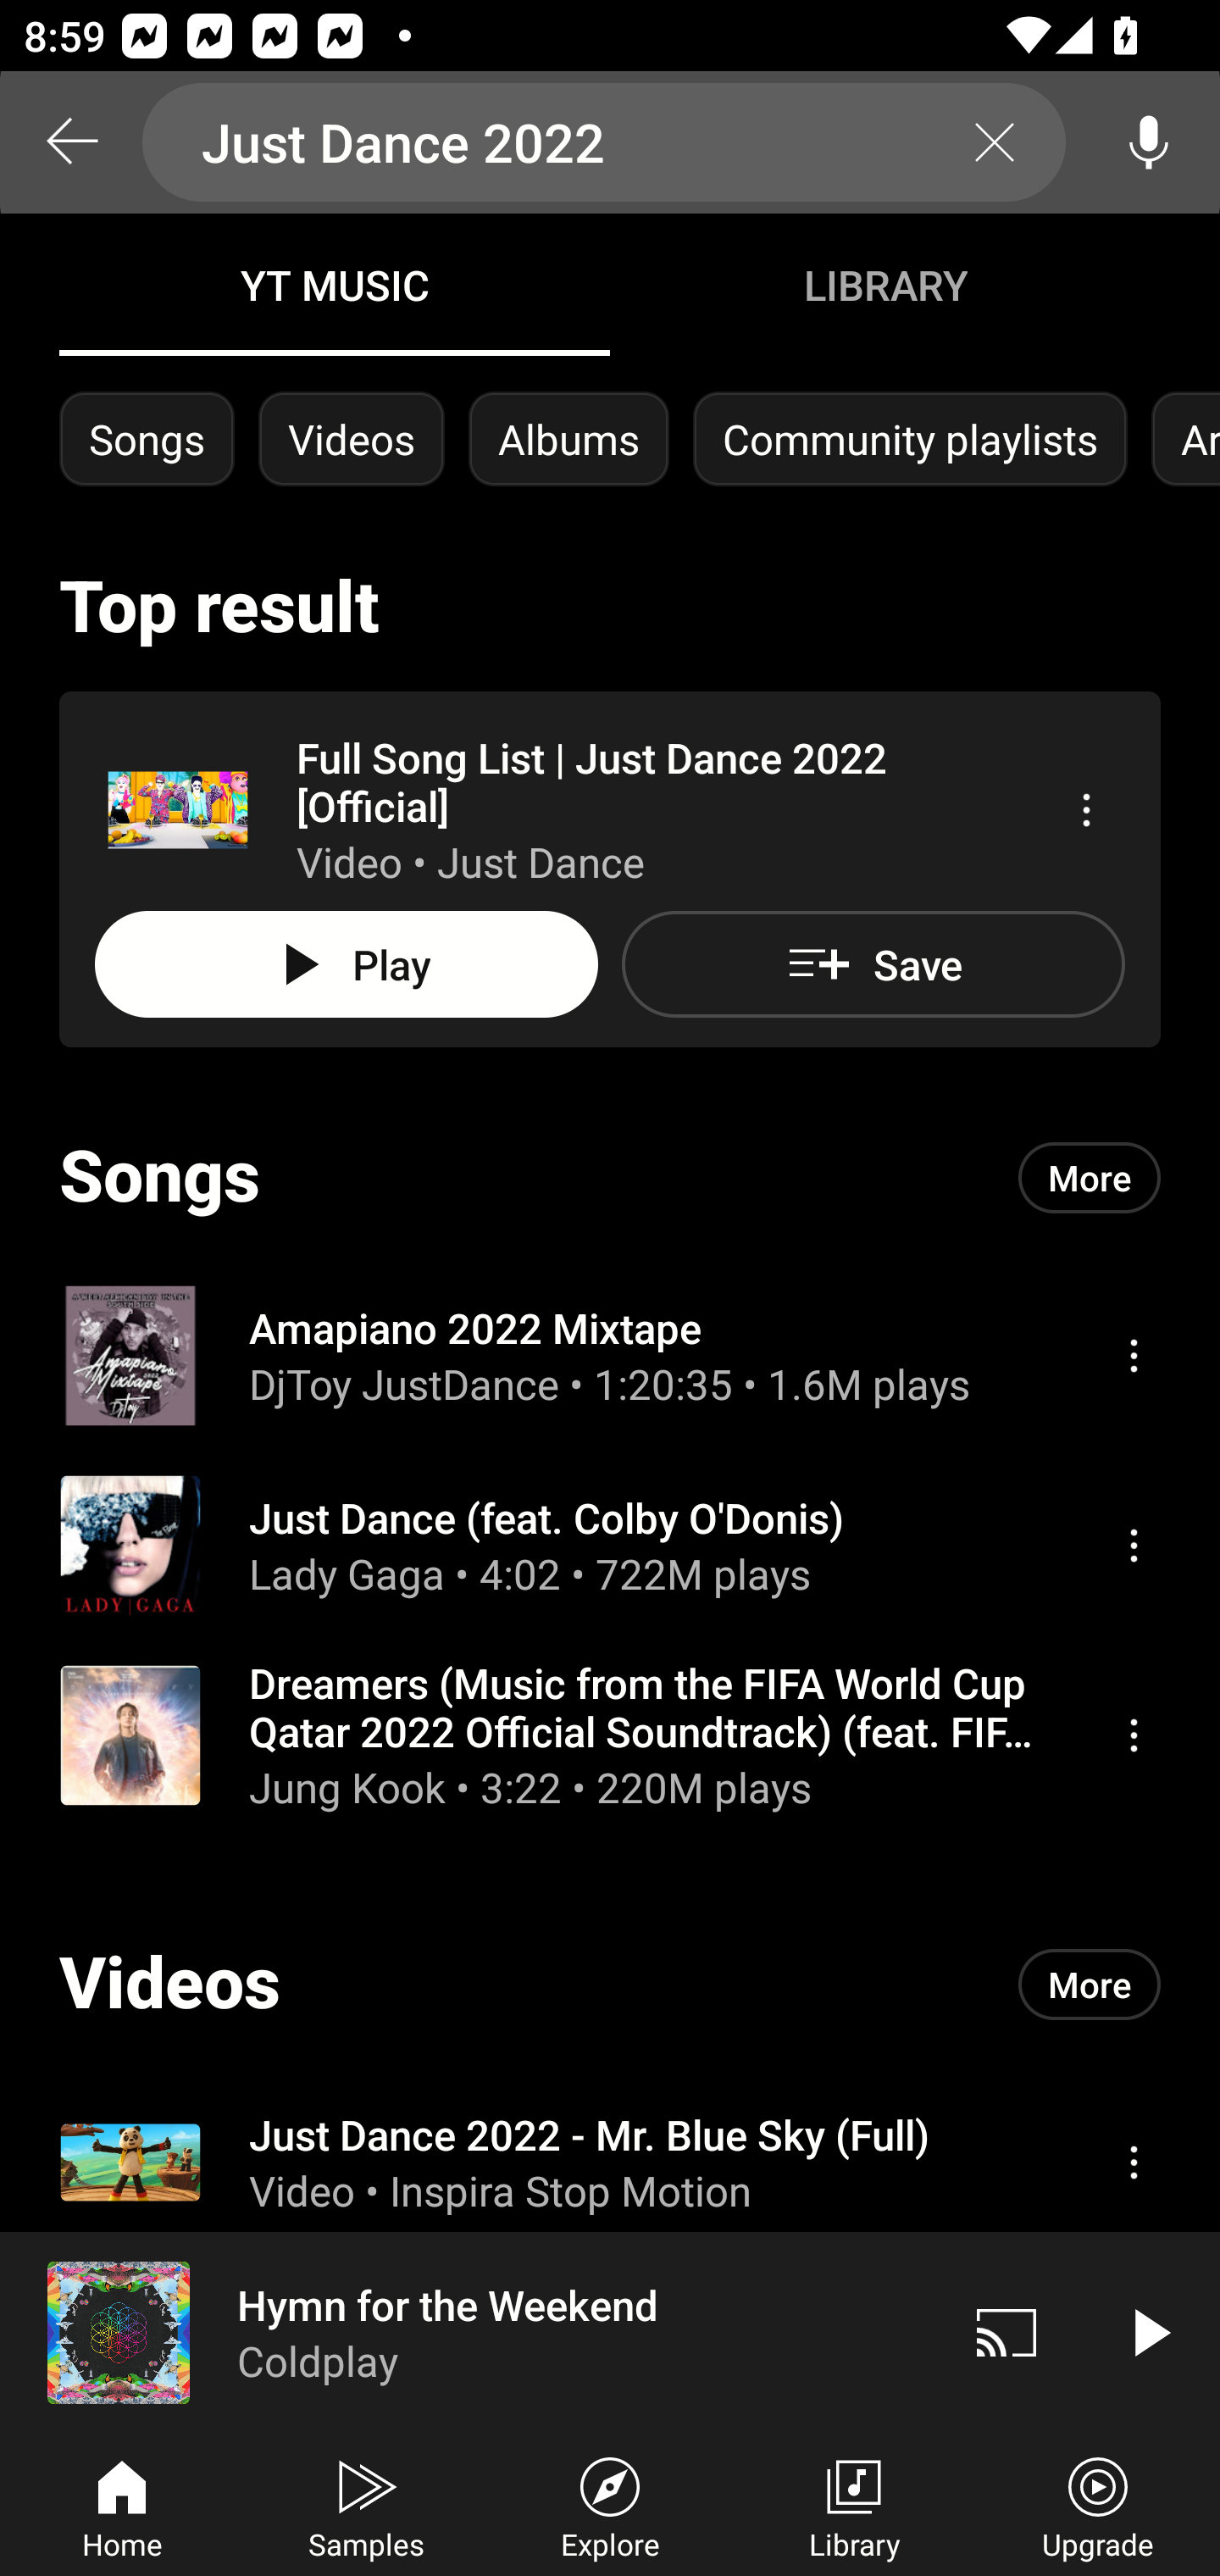 The image size is (1220, 2576). Describe the element at coordinates (468, 2332) in the screenshot. I see `Hymn for the Weekend Coldplay` at that location.